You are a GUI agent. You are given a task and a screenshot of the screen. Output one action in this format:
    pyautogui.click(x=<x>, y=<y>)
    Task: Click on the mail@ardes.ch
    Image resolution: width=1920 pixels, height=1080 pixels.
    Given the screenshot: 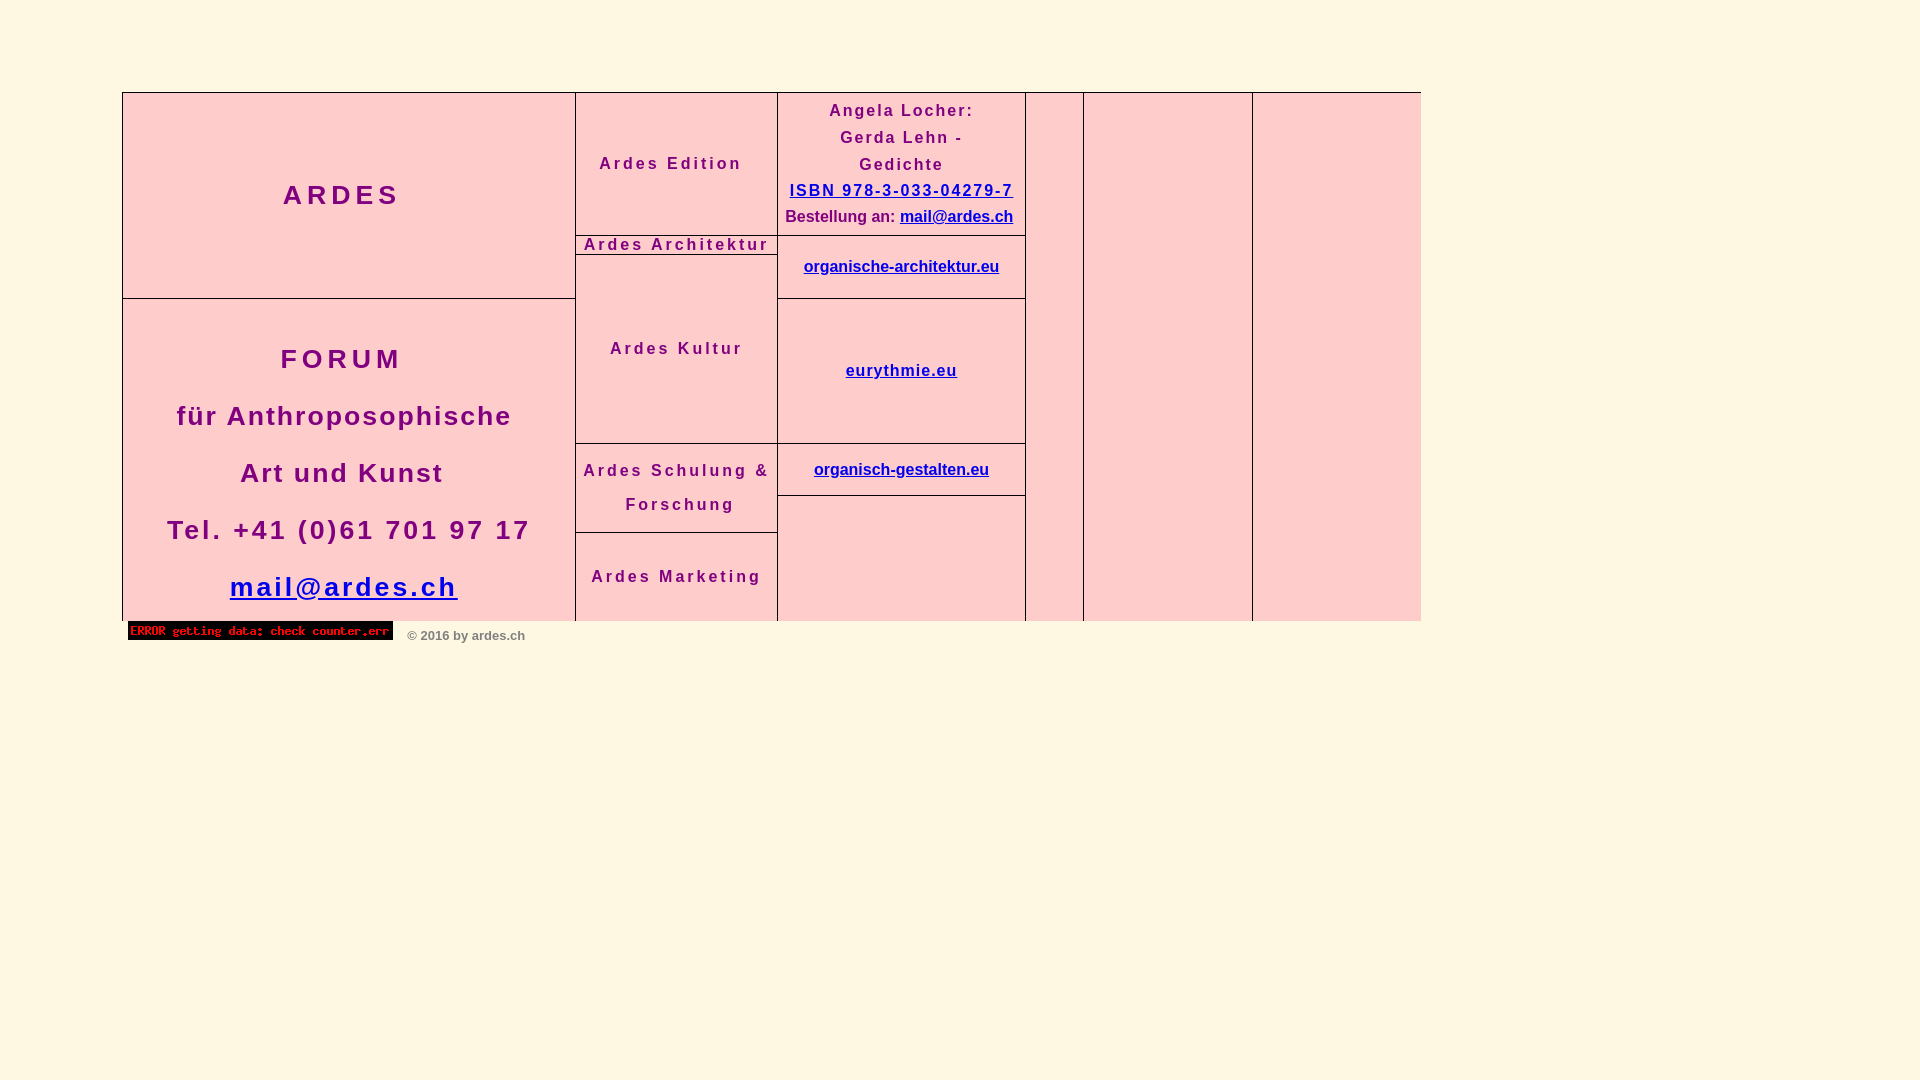 What is the action you would take?
    pyautogui.click(x=344, y=587)
    